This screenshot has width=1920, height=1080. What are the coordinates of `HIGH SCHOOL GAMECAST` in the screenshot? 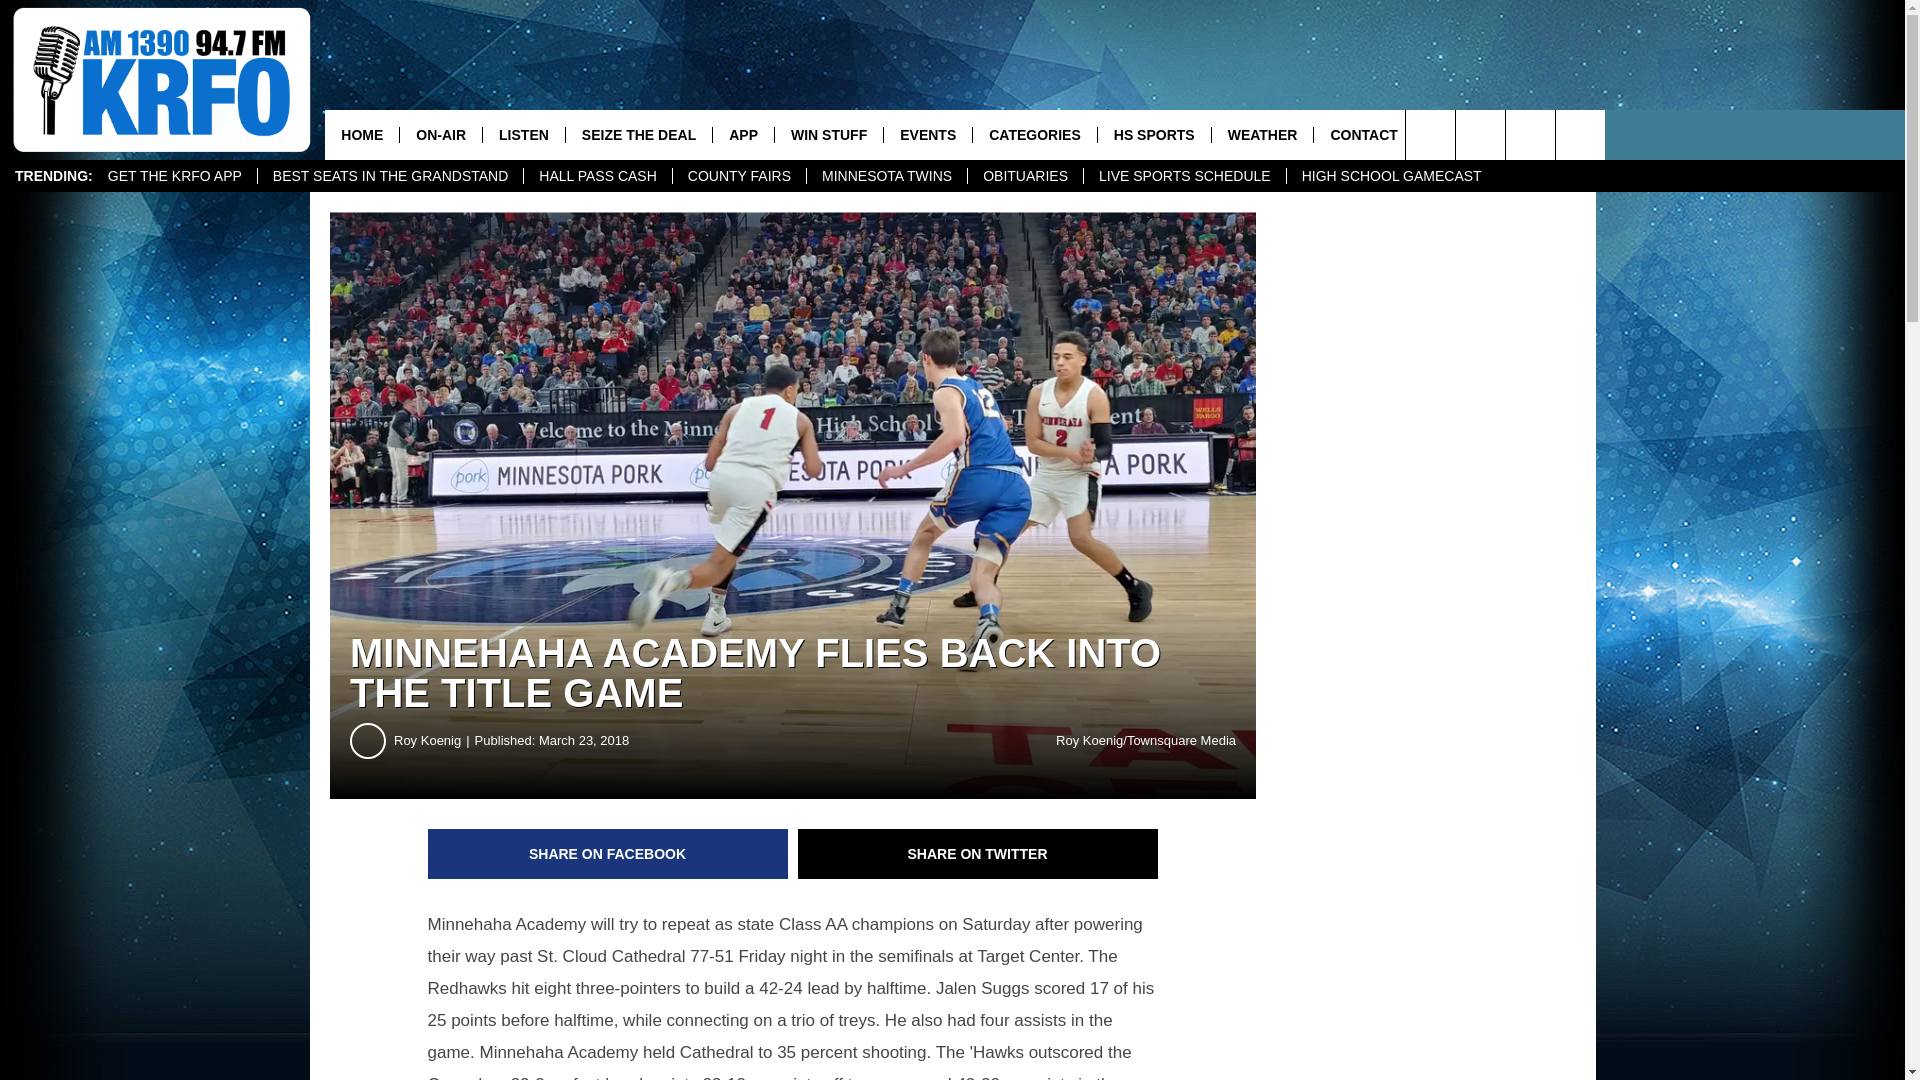 It's located at (1392, 176).